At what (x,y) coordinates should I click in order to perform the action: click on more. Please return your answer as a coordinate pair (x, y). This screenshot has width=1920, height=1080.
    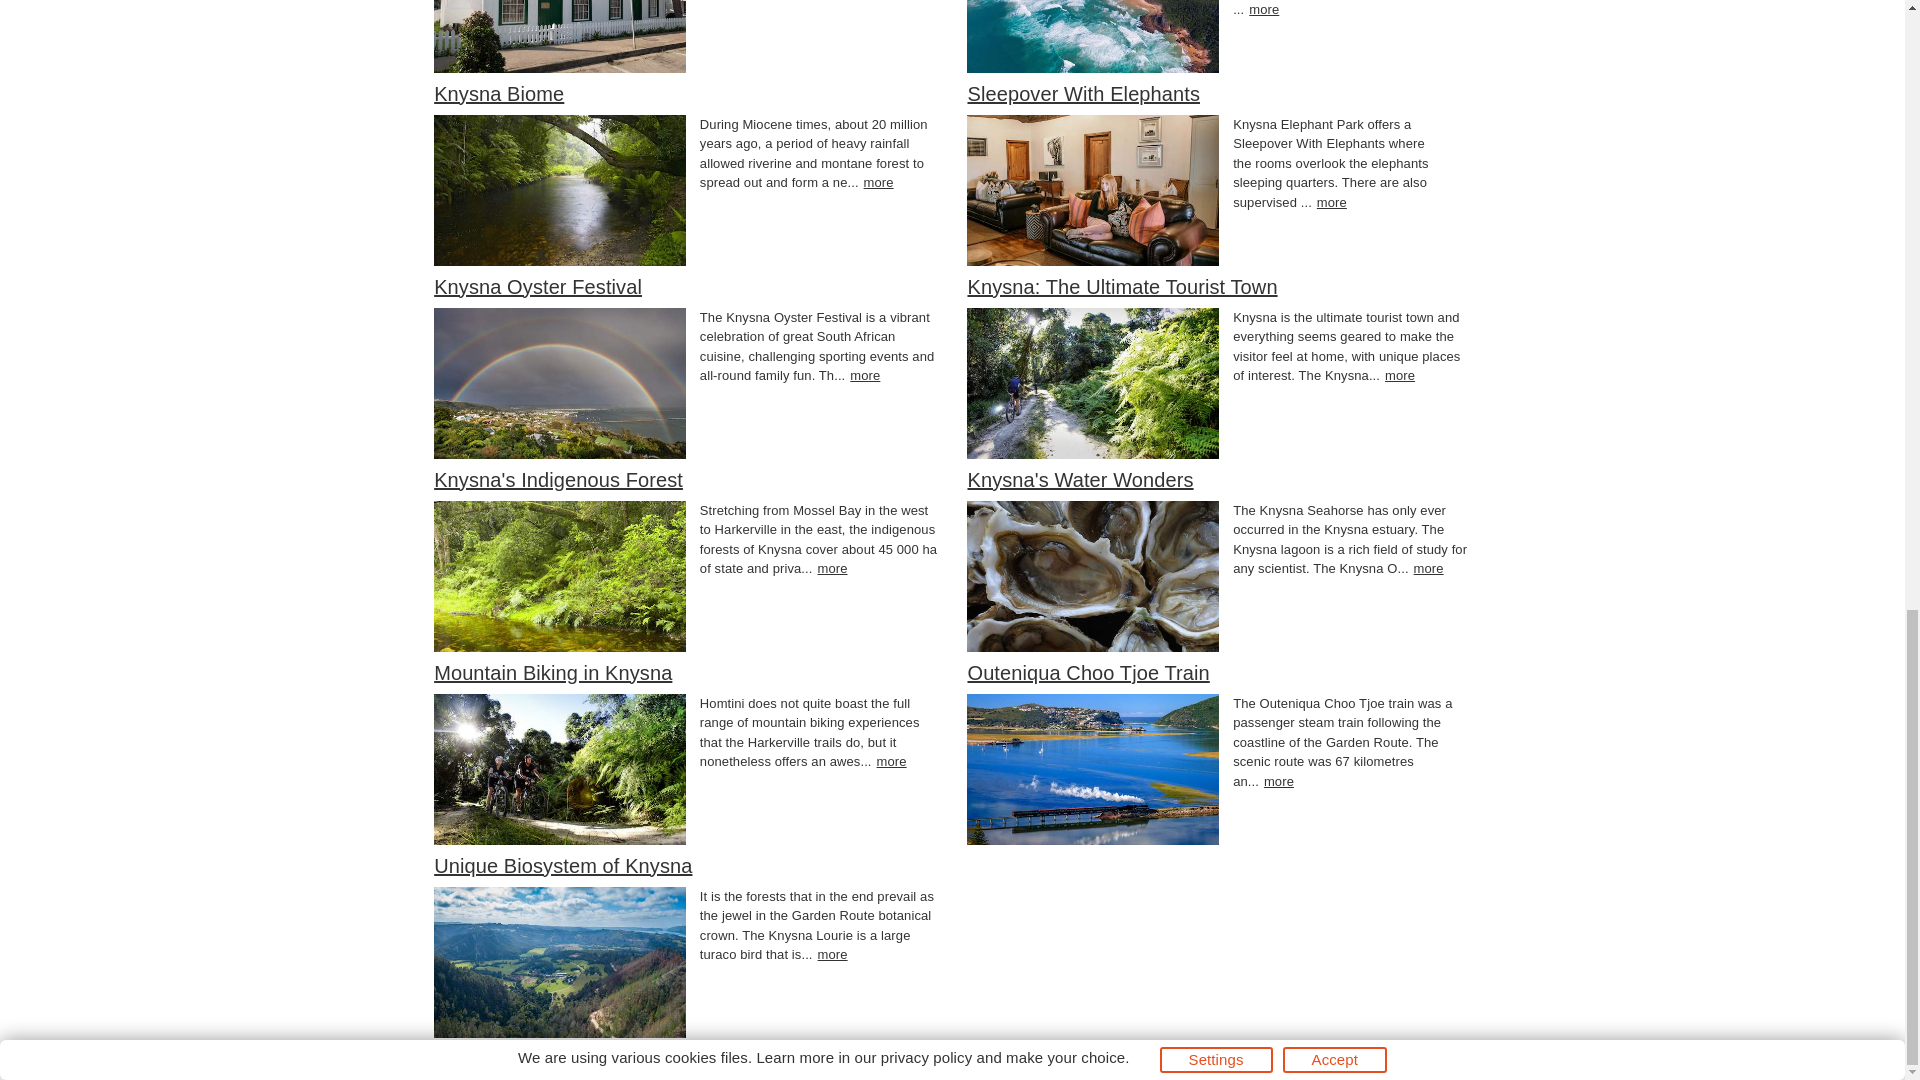
    Looking at the image, I should click on (1264, 10).